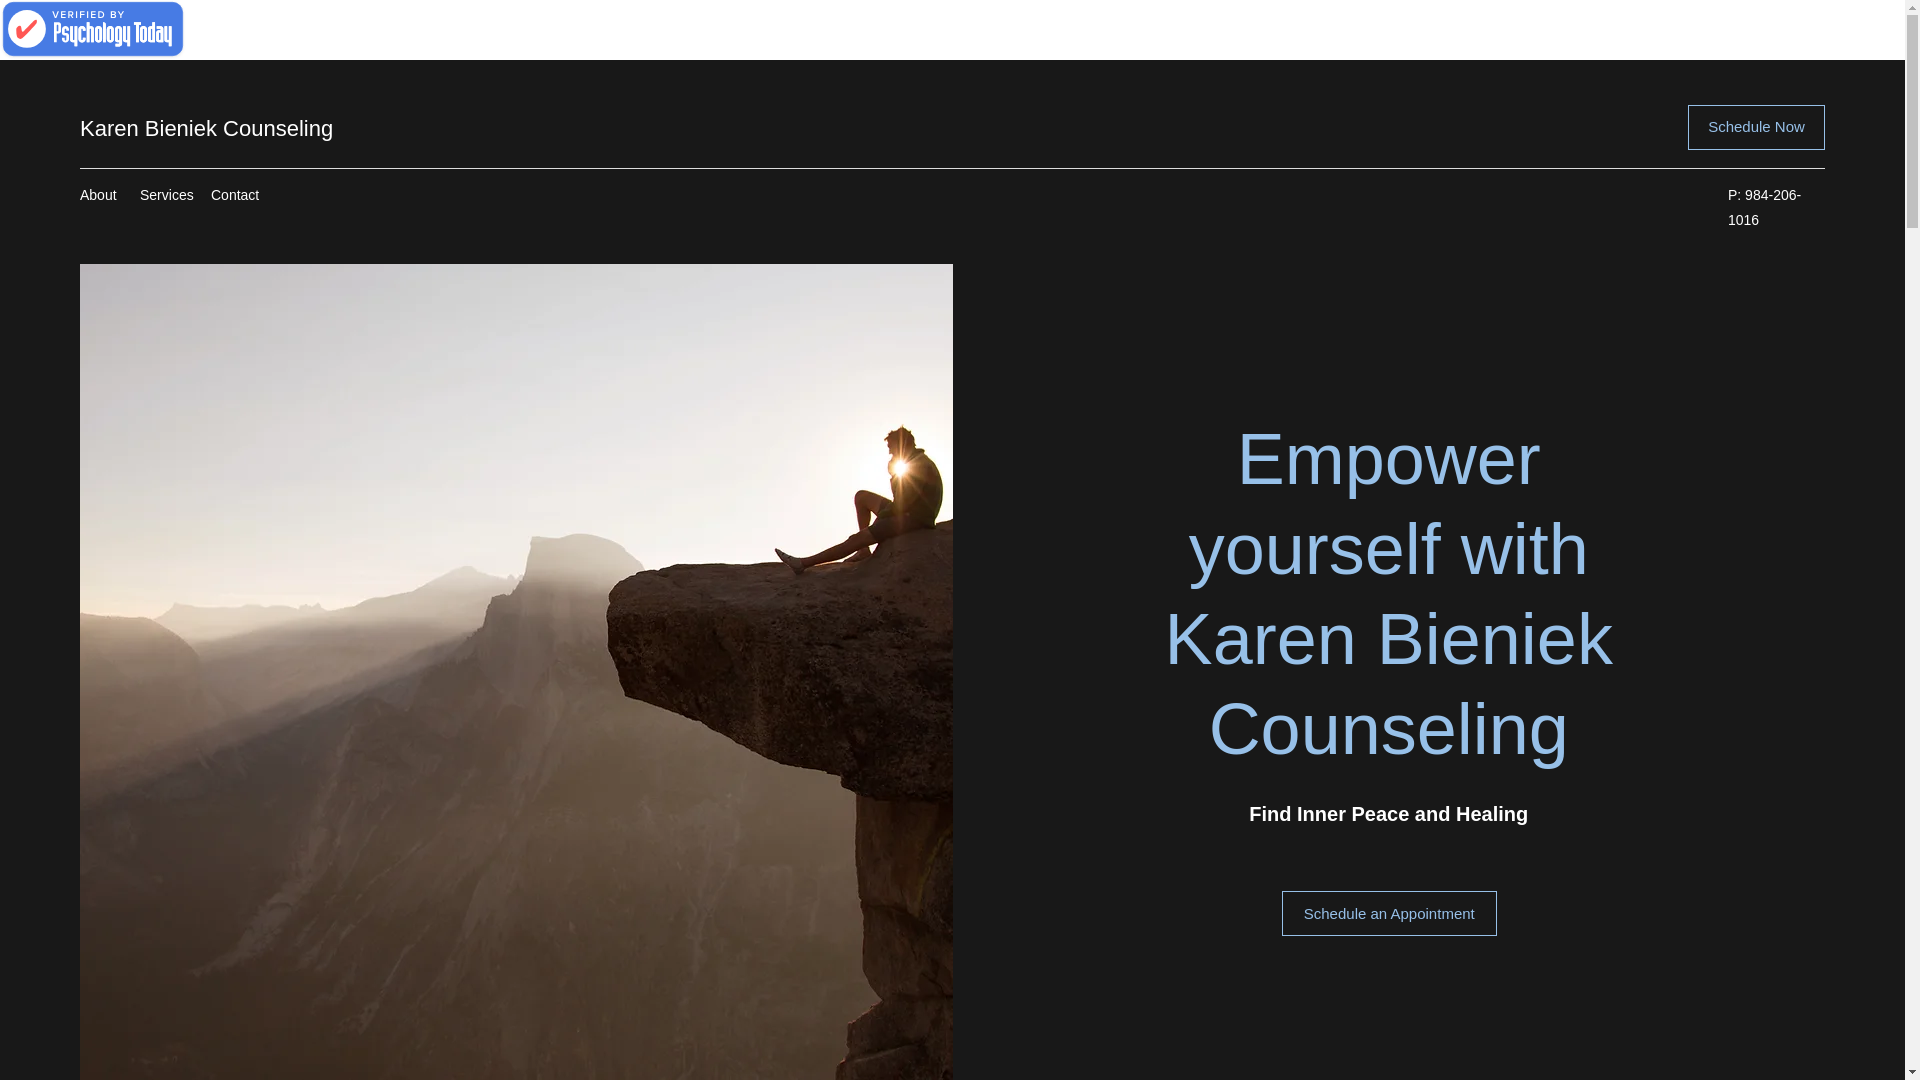 The width and height of the screenshot is (1920, 1080). I want to click on Karen Bieniek Counseling, so click(206, 128).